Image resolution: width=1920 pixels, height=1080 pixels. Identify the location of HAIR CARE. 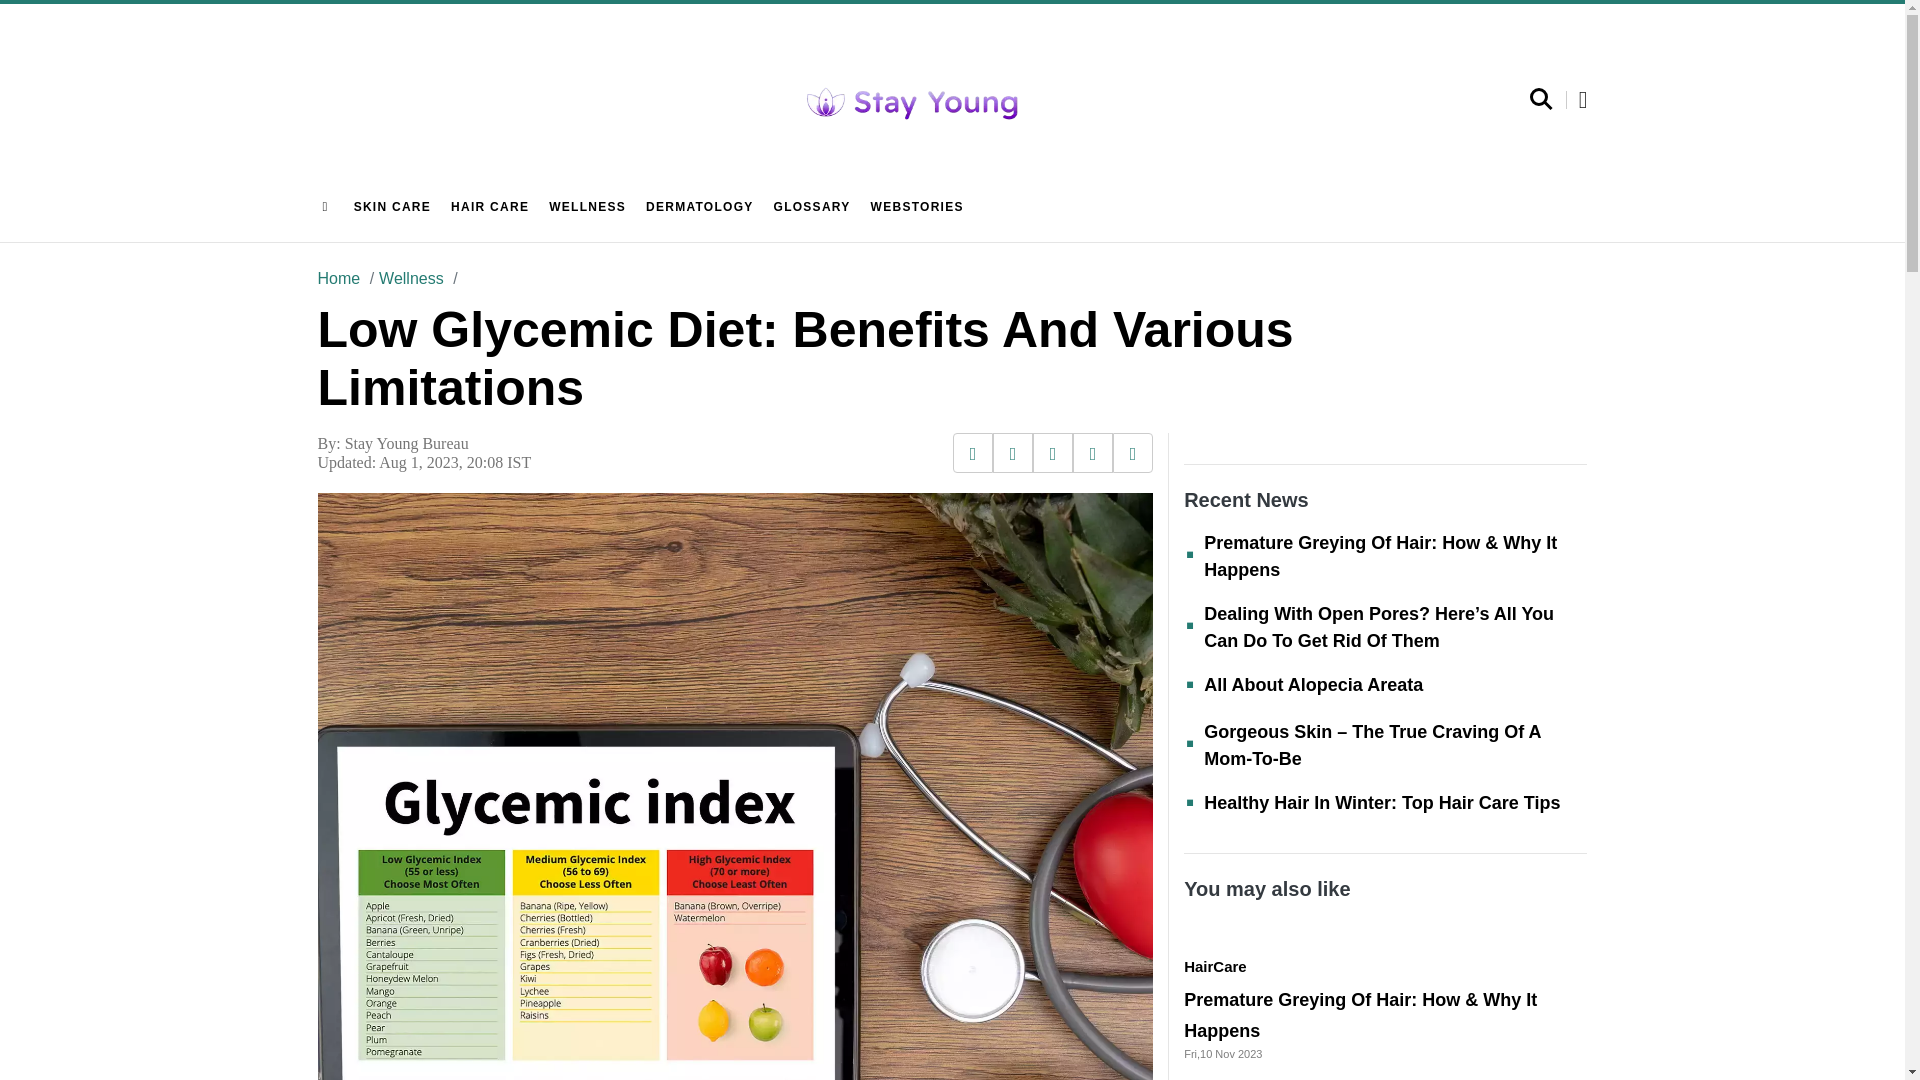
(489, 207).